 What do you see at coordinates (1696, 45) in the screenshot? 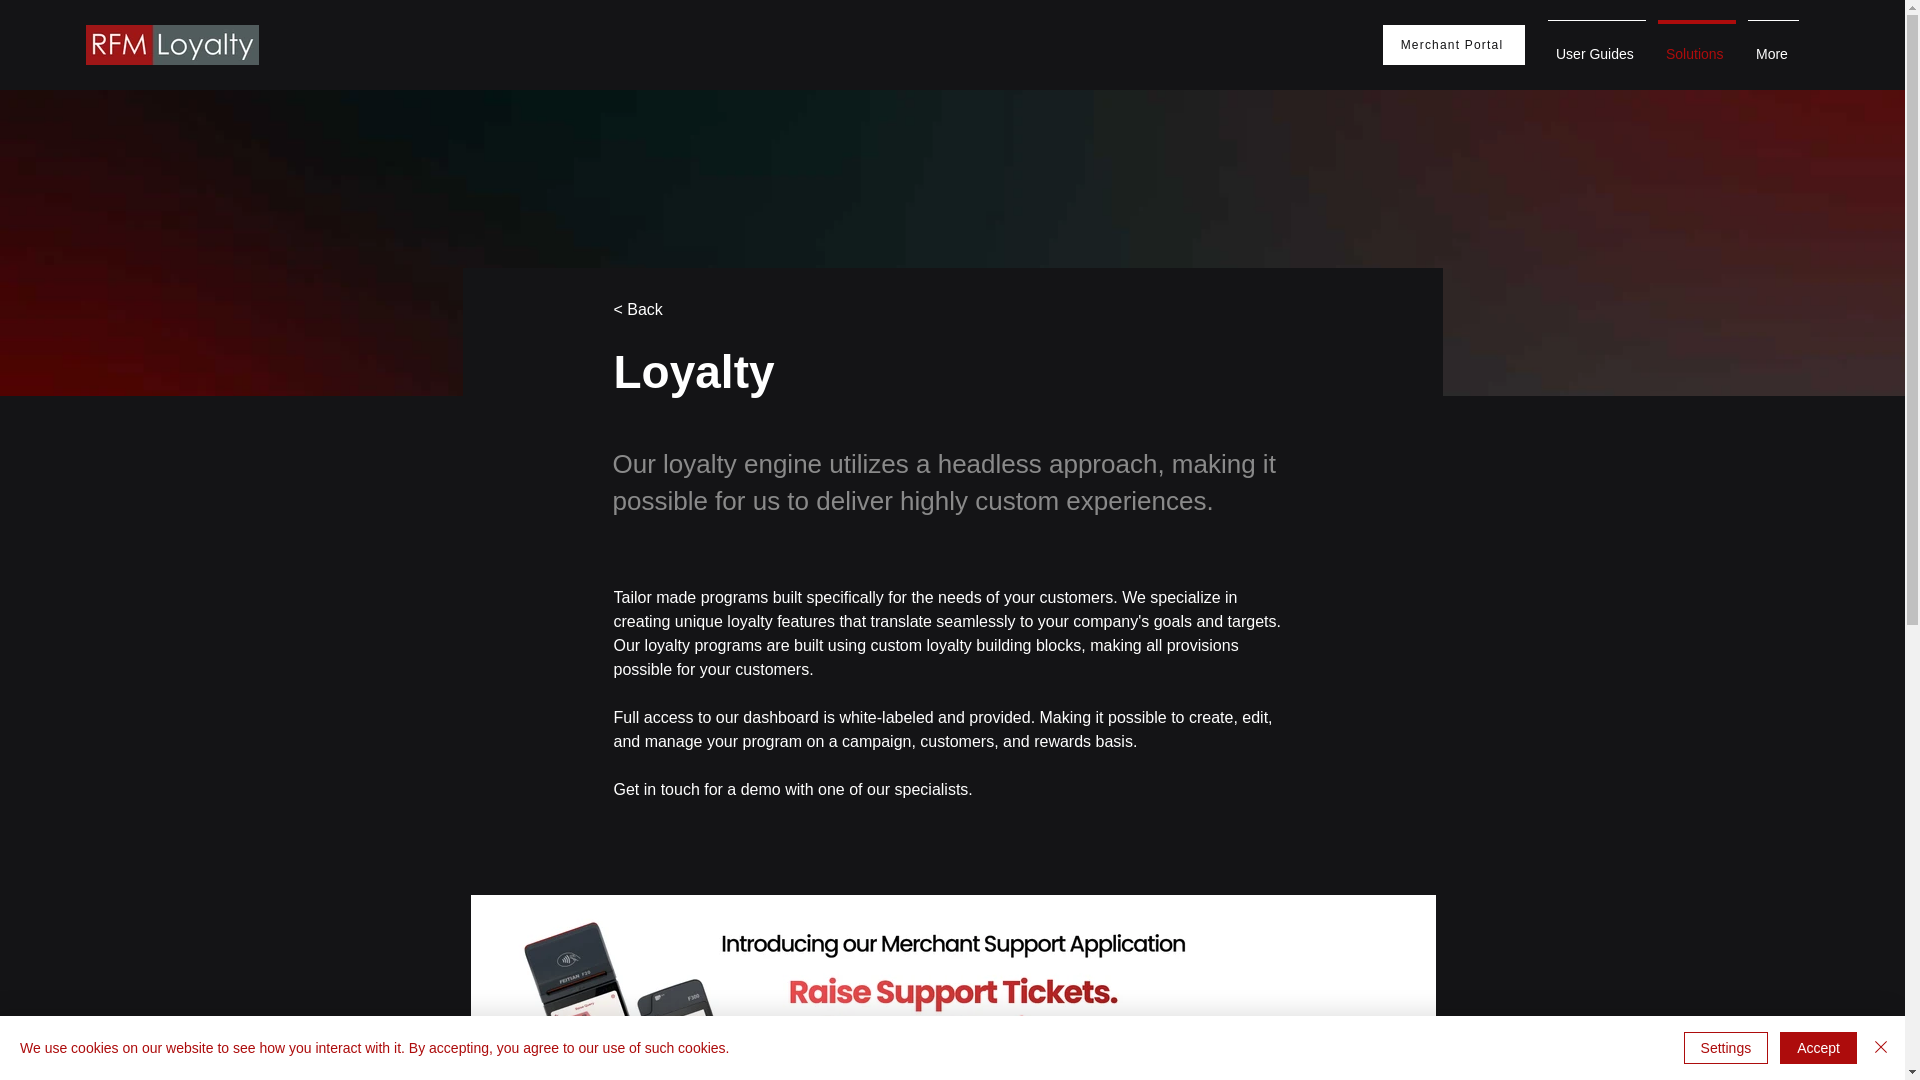
I see `Solutions` at bounding box center [1696, 45].